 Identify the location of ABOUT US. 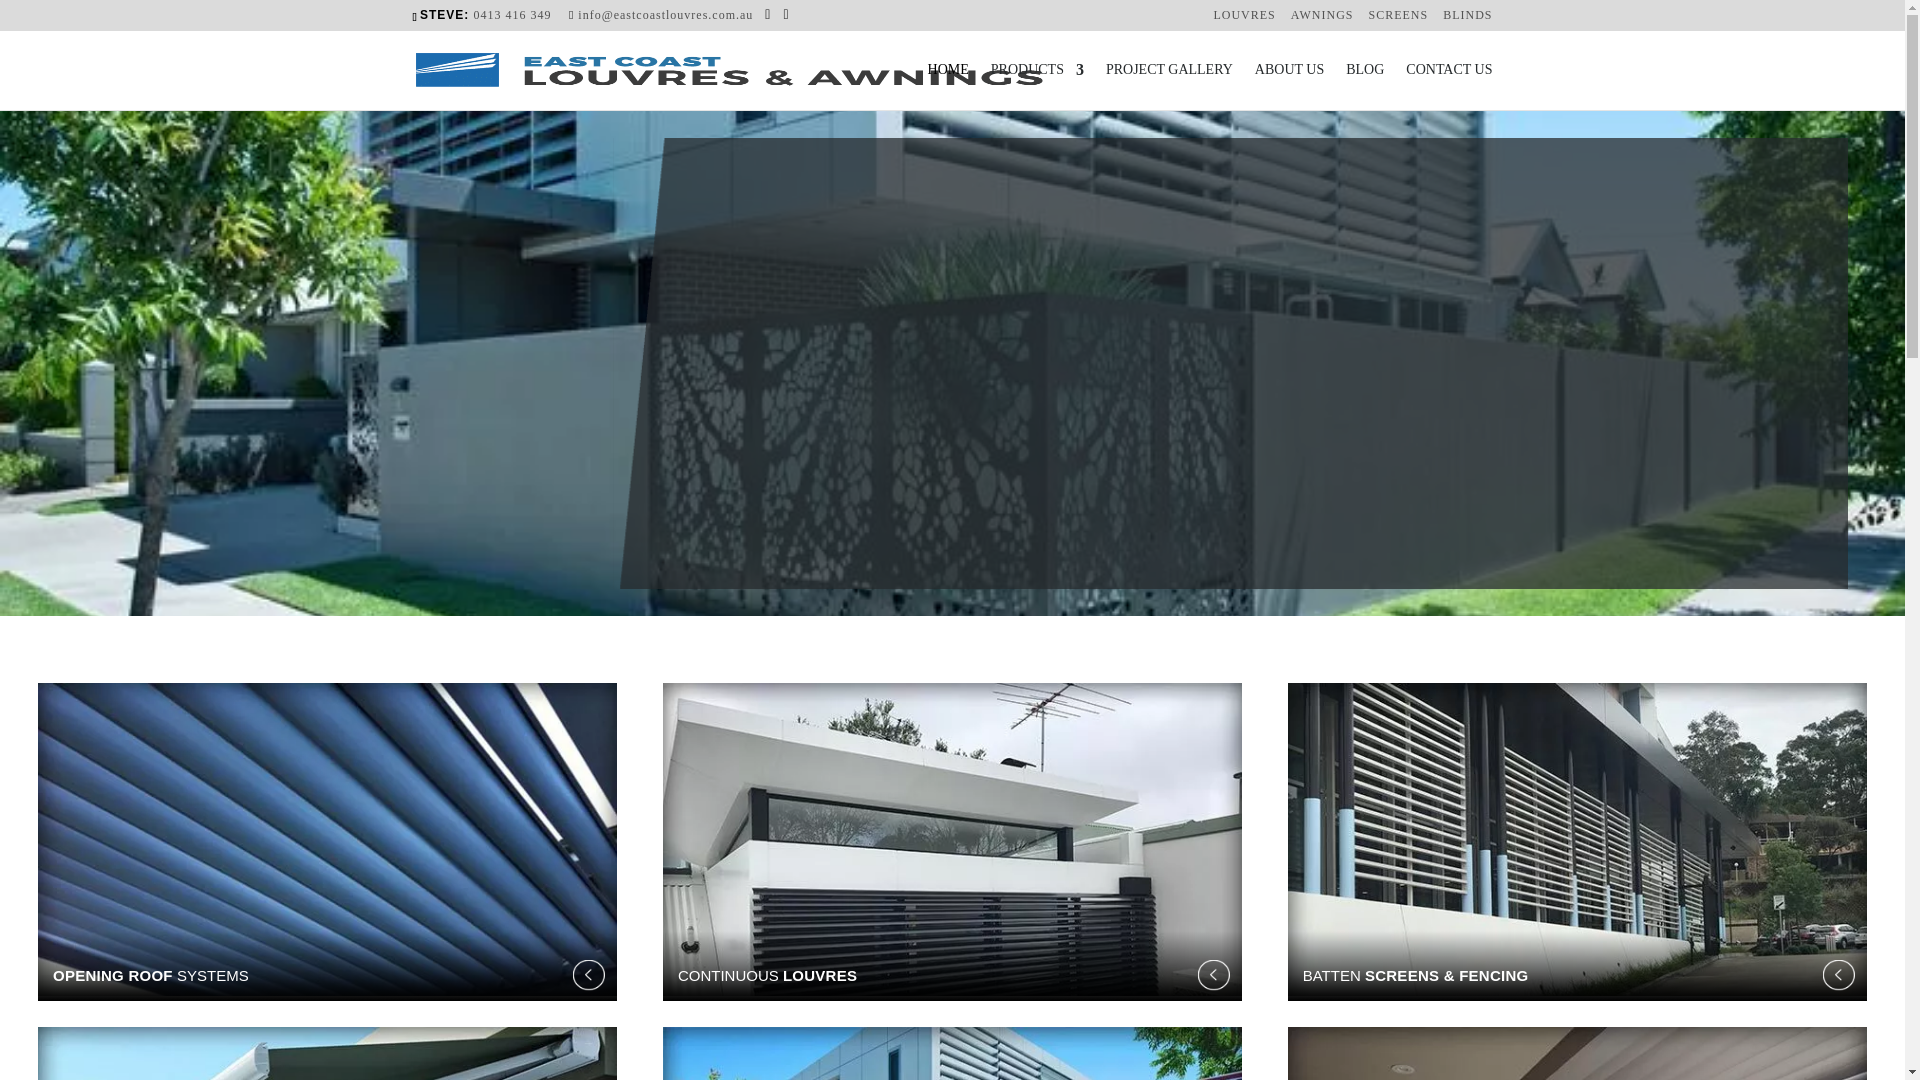
(1290, 86).